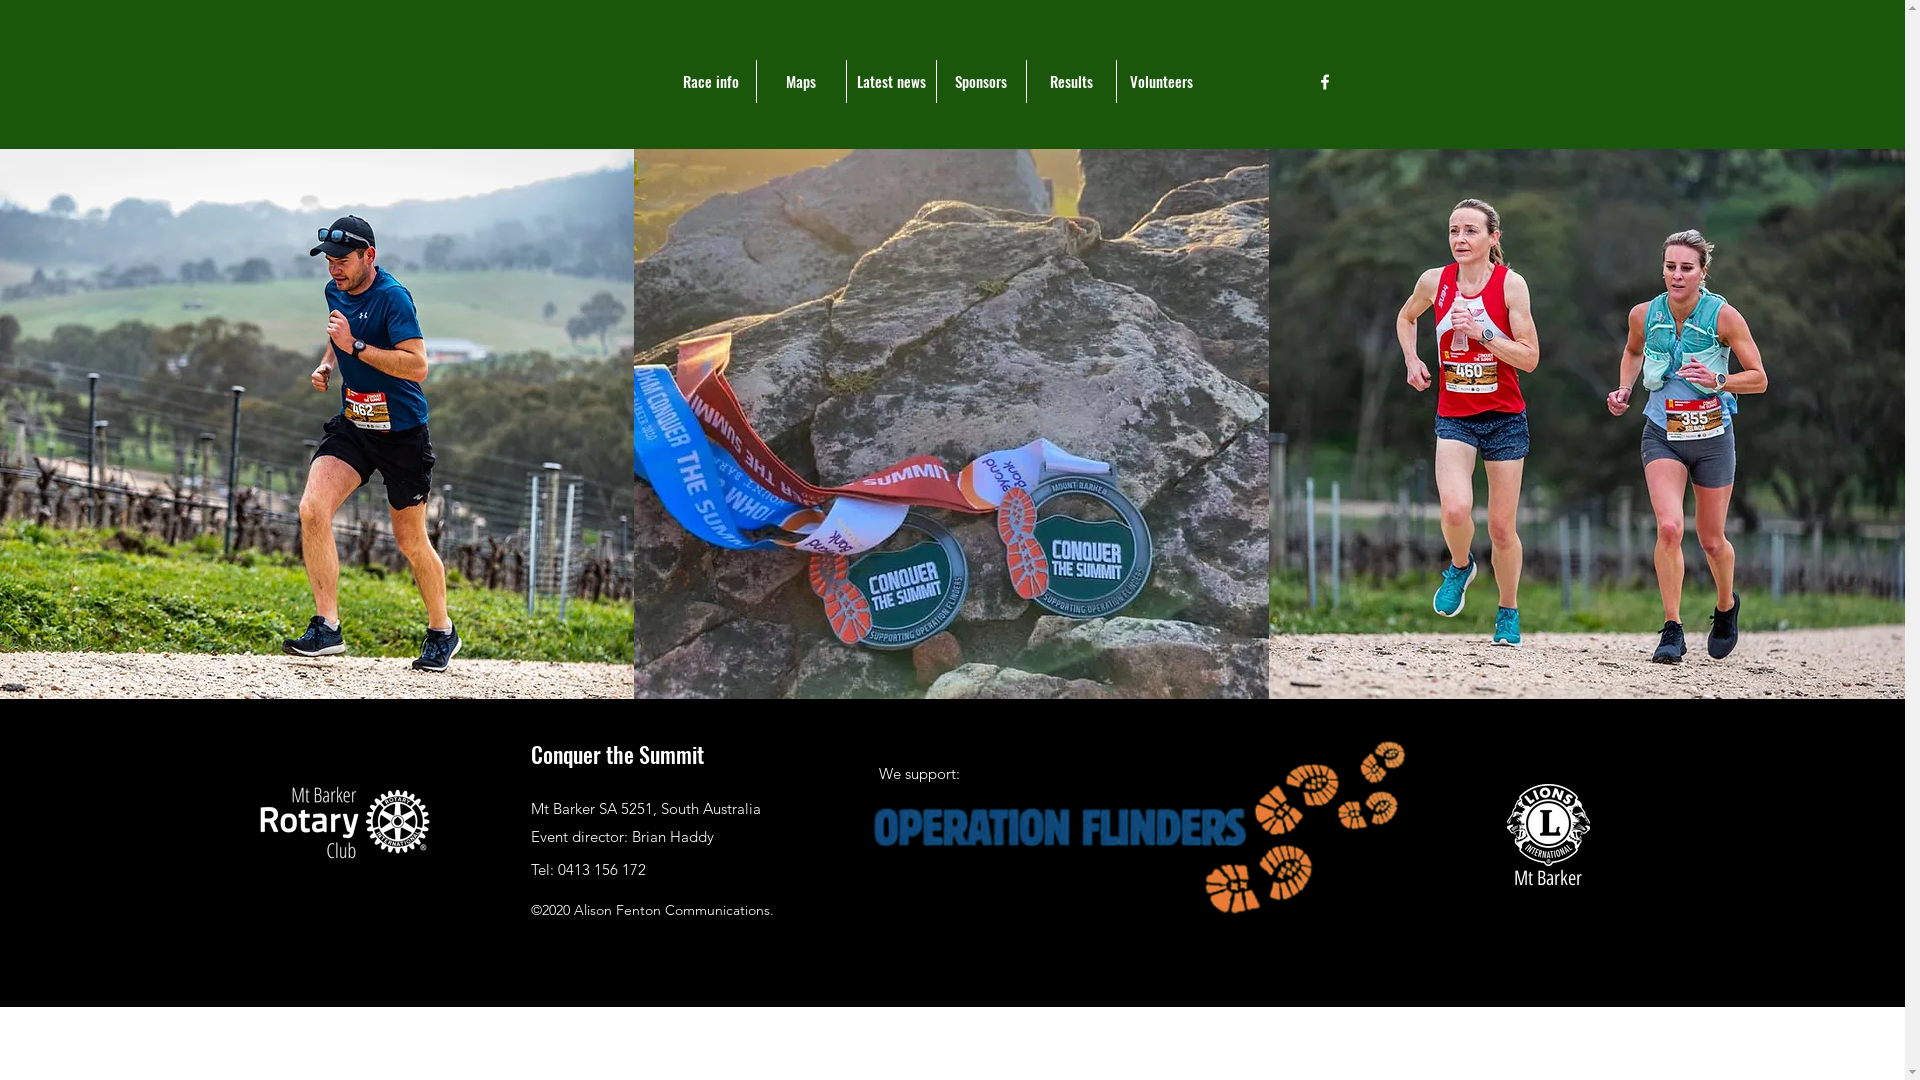  Describe the element at coordinates (711, 82) in the screenshot. I see `Race info` at that location.